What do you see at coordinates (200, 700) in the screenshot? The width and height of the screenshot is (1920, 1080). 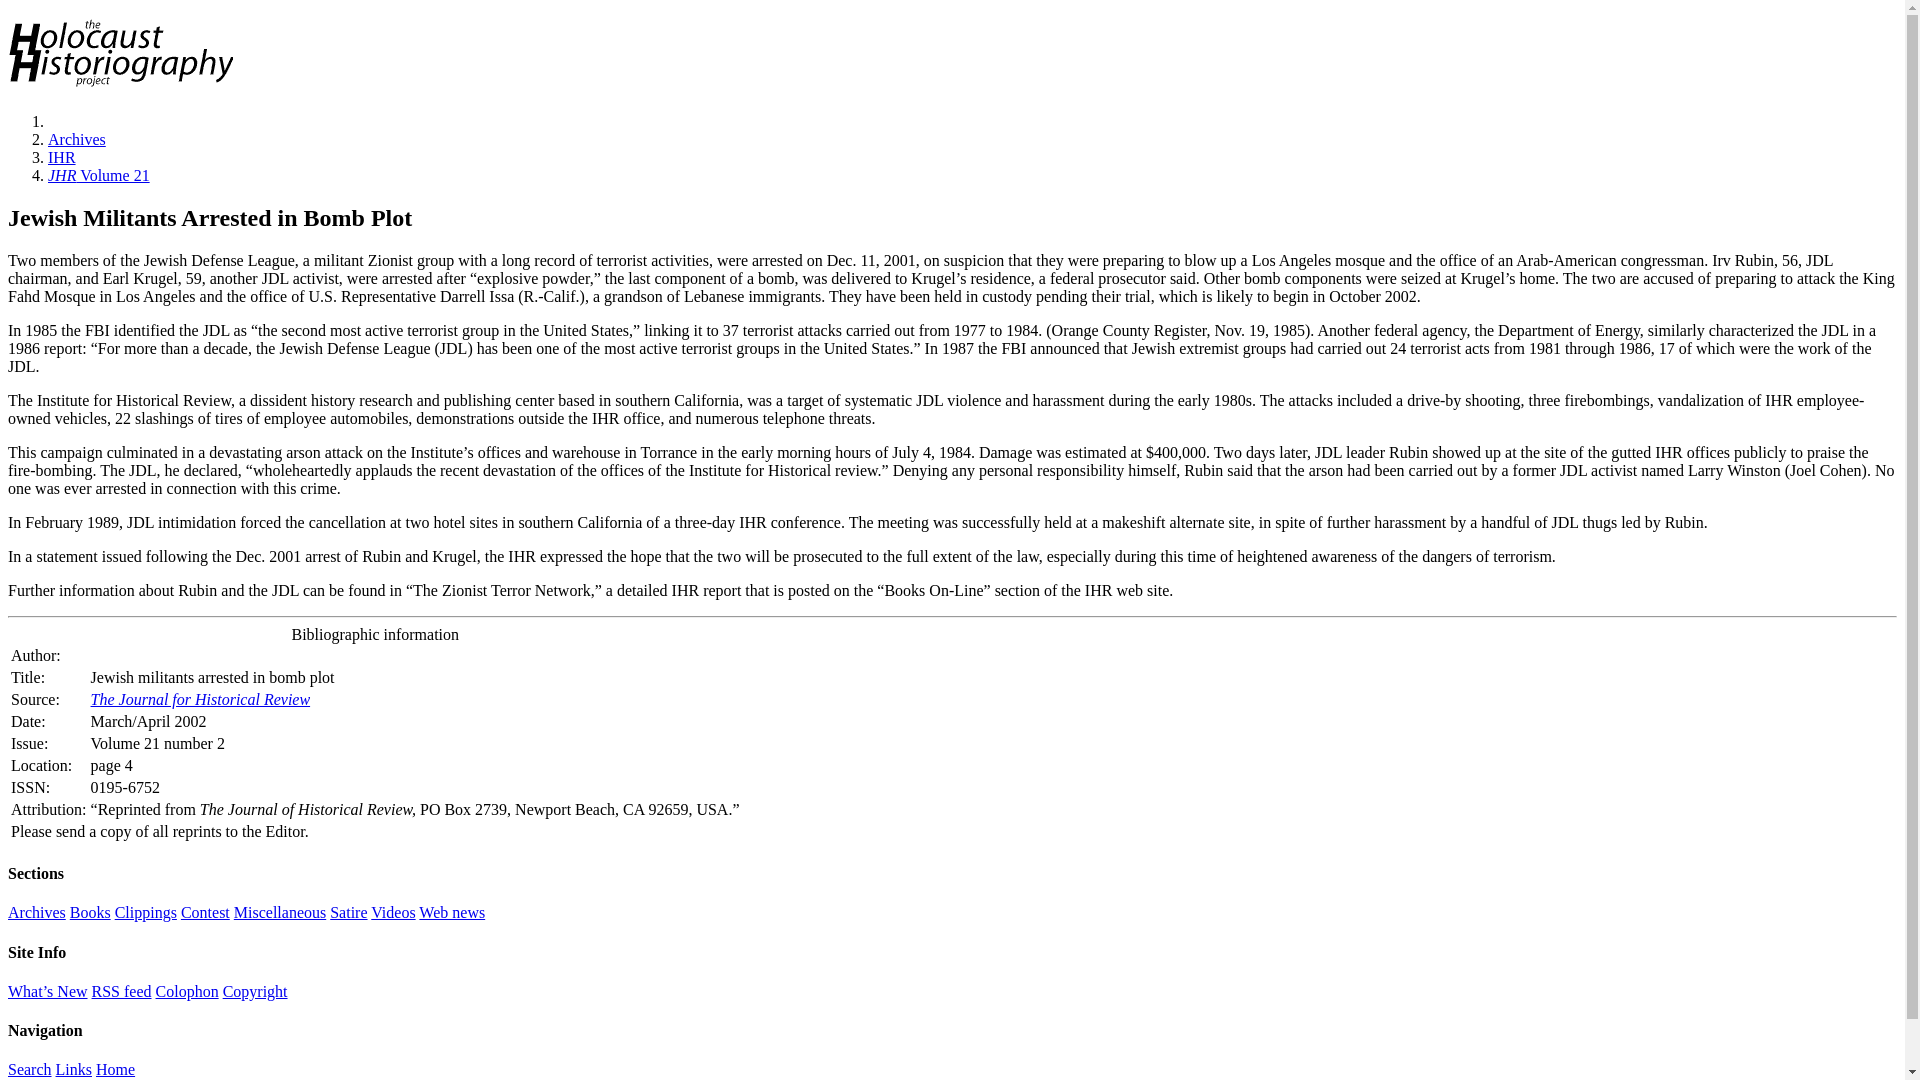 I see `The Journal for Historical Review` at bounding box center [200, 700].